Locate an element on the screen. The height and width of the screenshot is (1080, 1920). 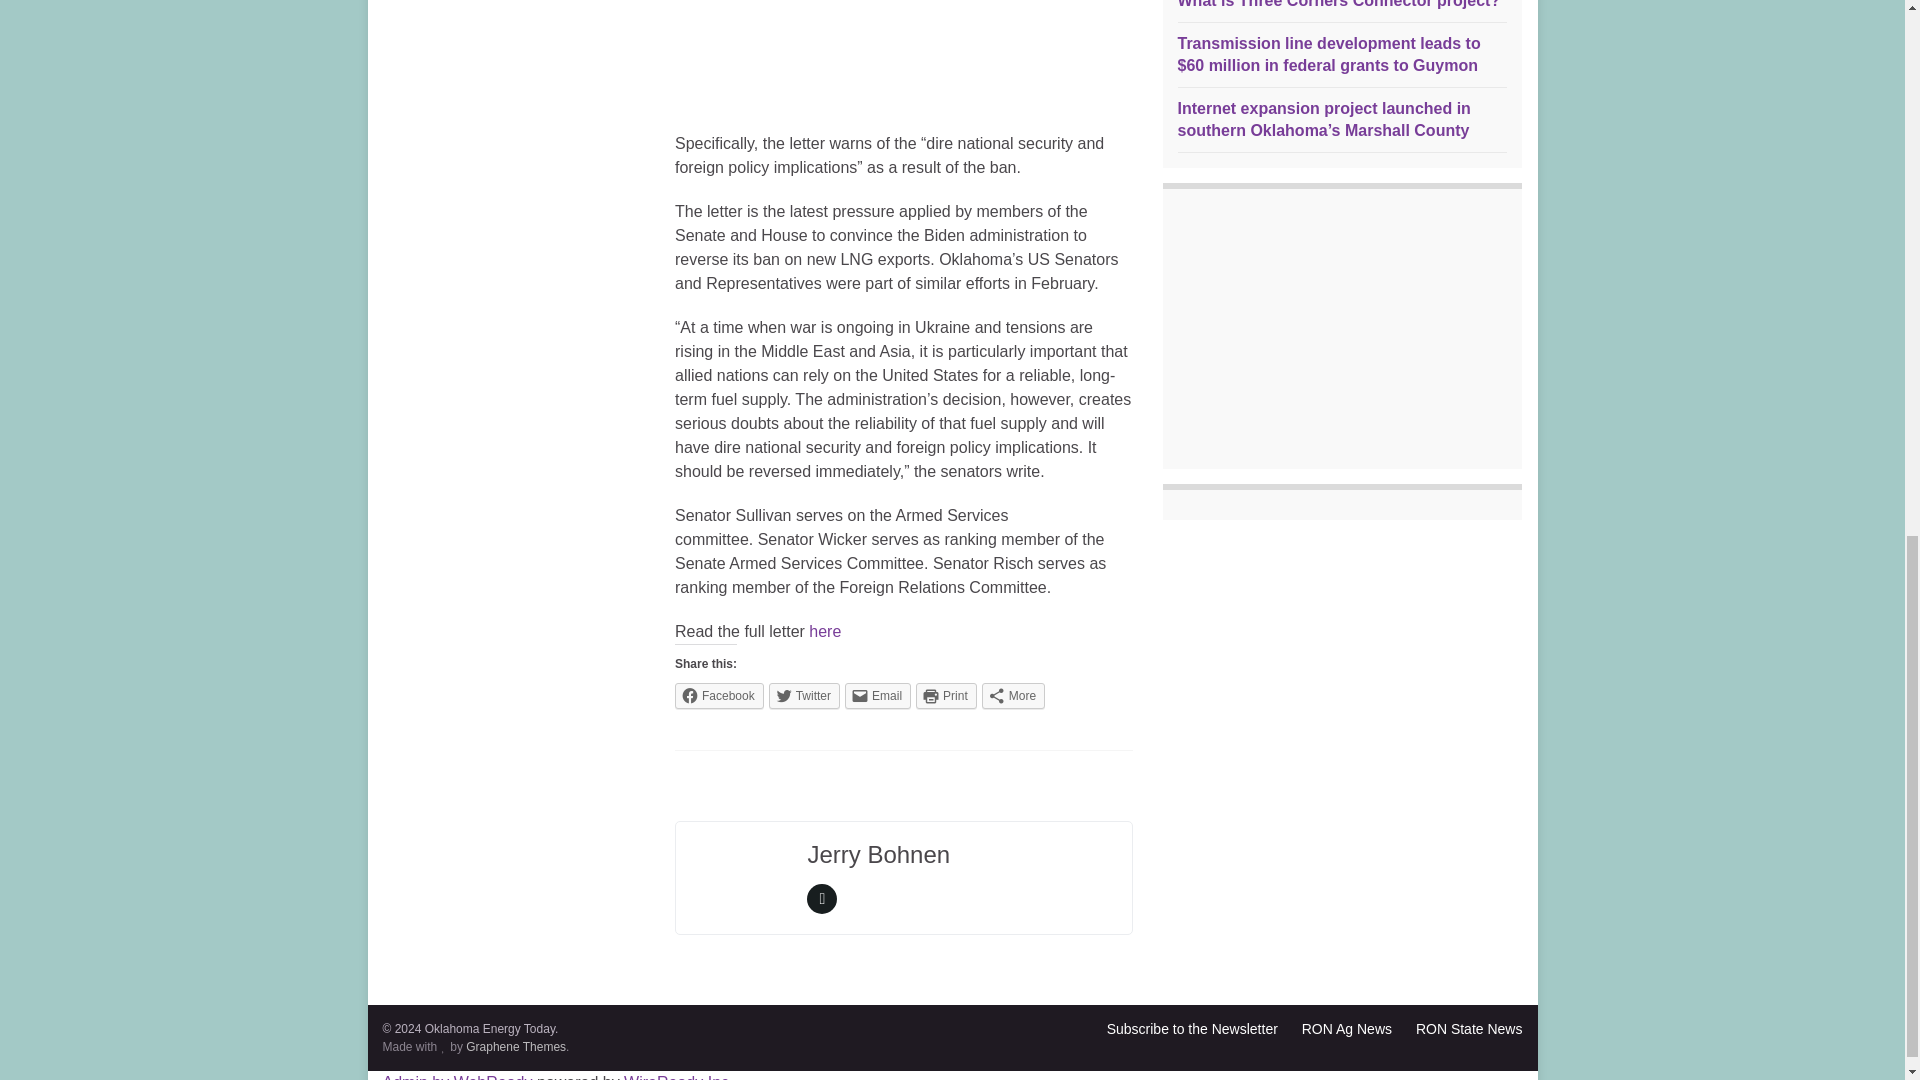
Click to share on Twitter is located at coordinates (804, 695).